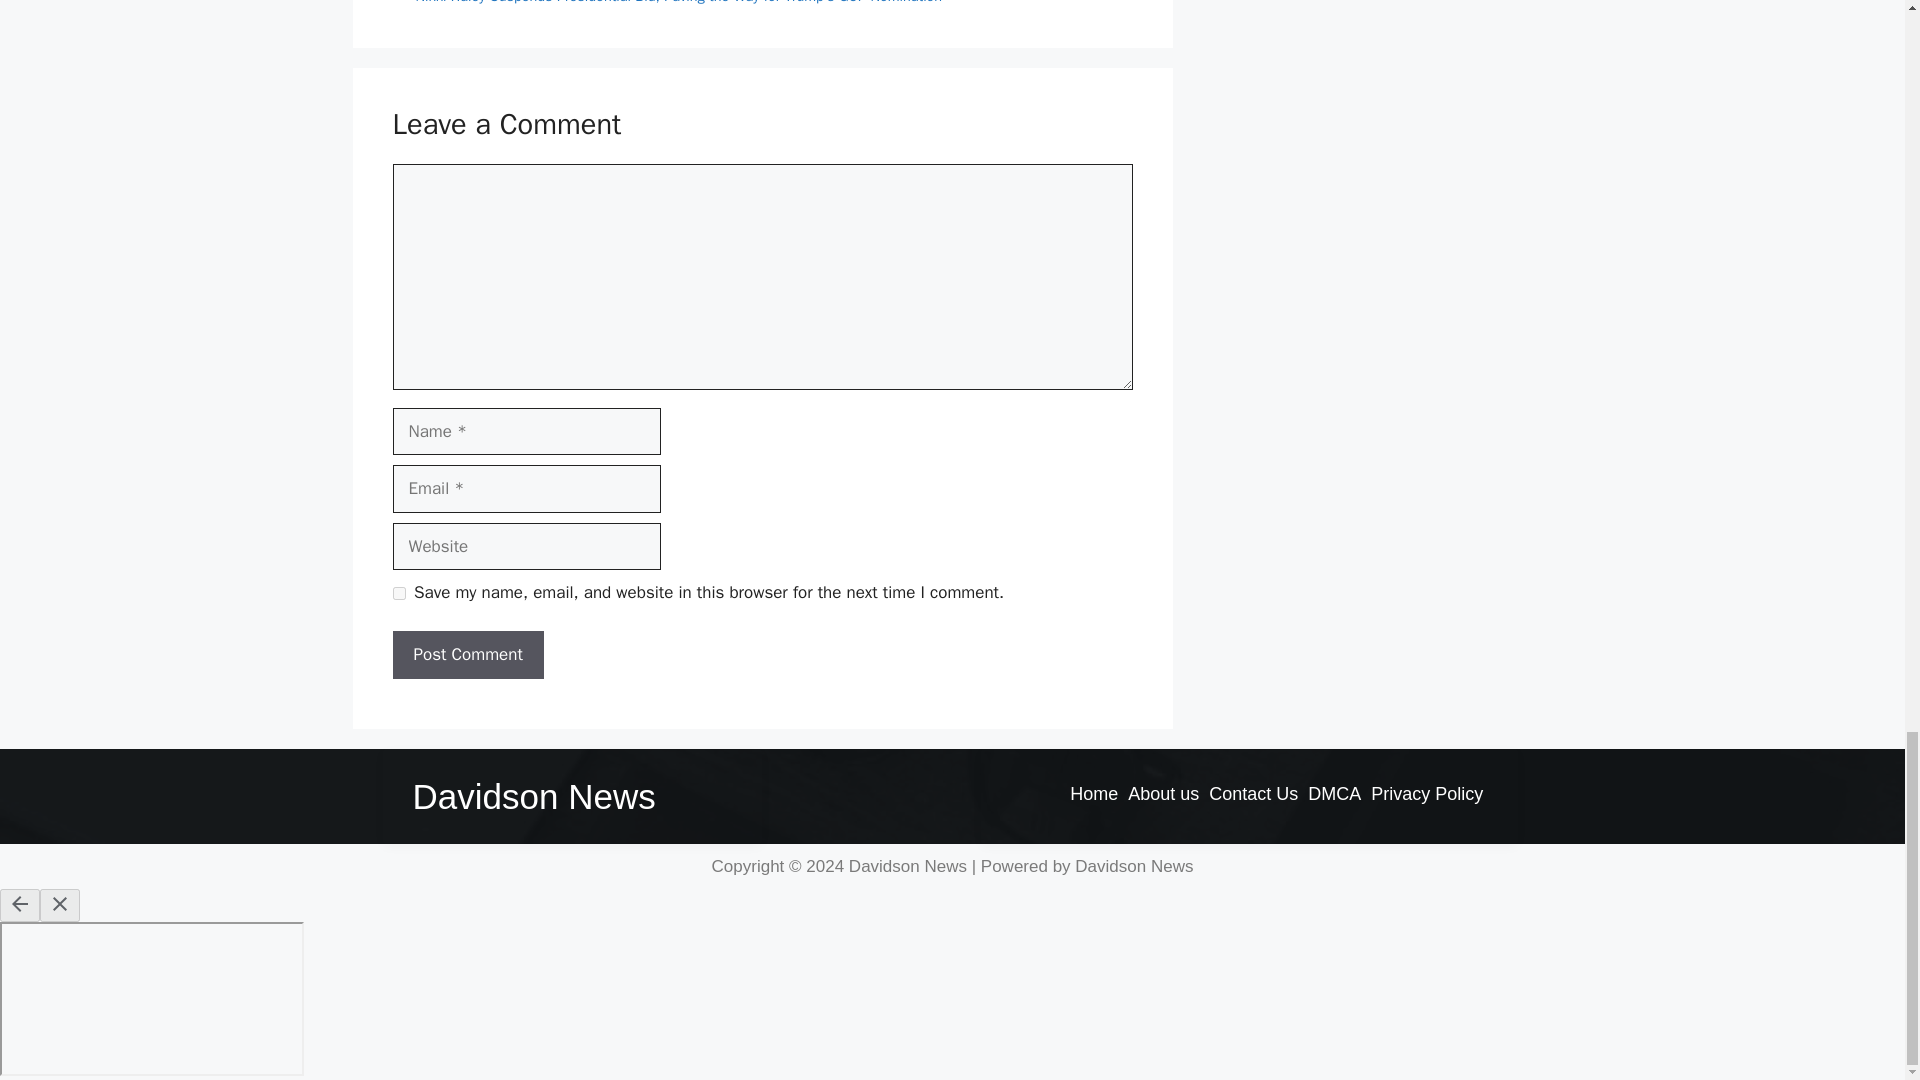 Image resolution: width=1920 pixels, height=1080 pixels. I want to click on DMCA, so click(1334, 793).